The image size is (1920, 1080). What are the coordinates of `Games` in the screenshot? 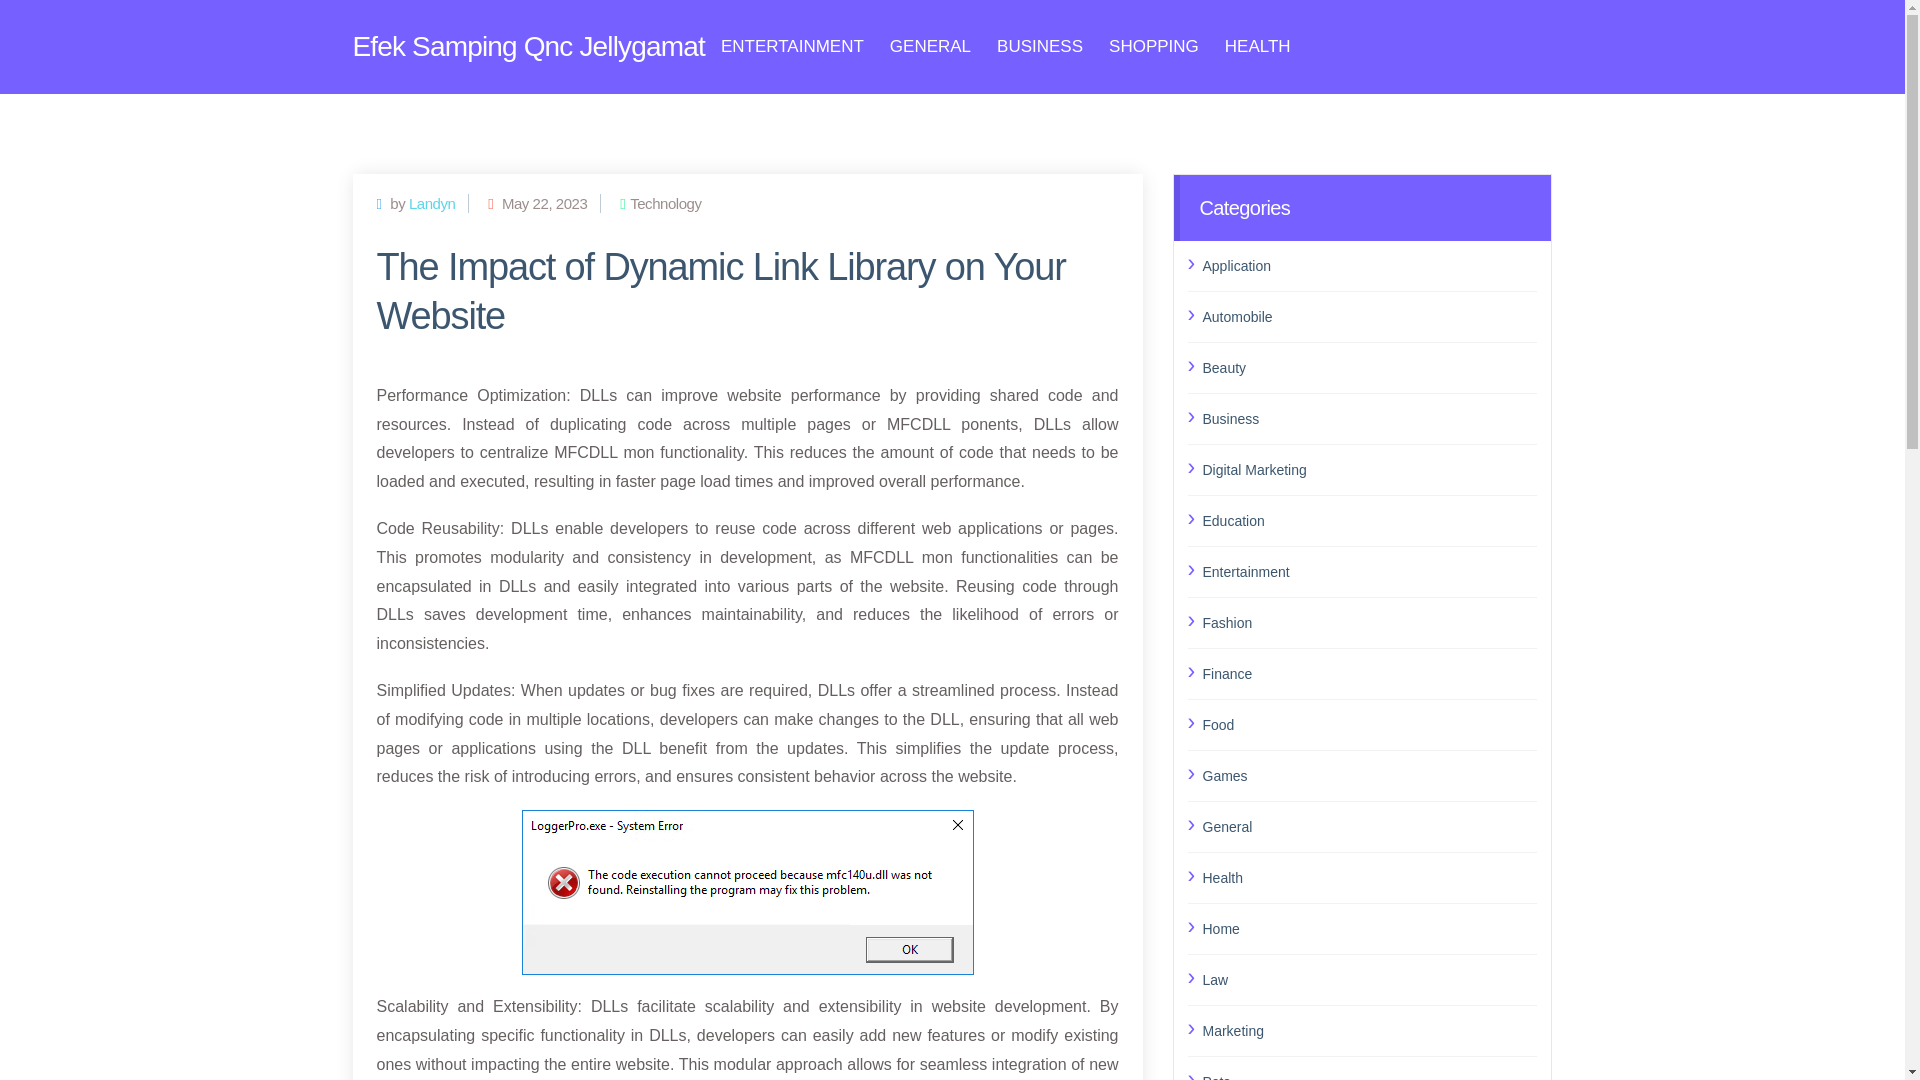 It's located at (1369, 775).